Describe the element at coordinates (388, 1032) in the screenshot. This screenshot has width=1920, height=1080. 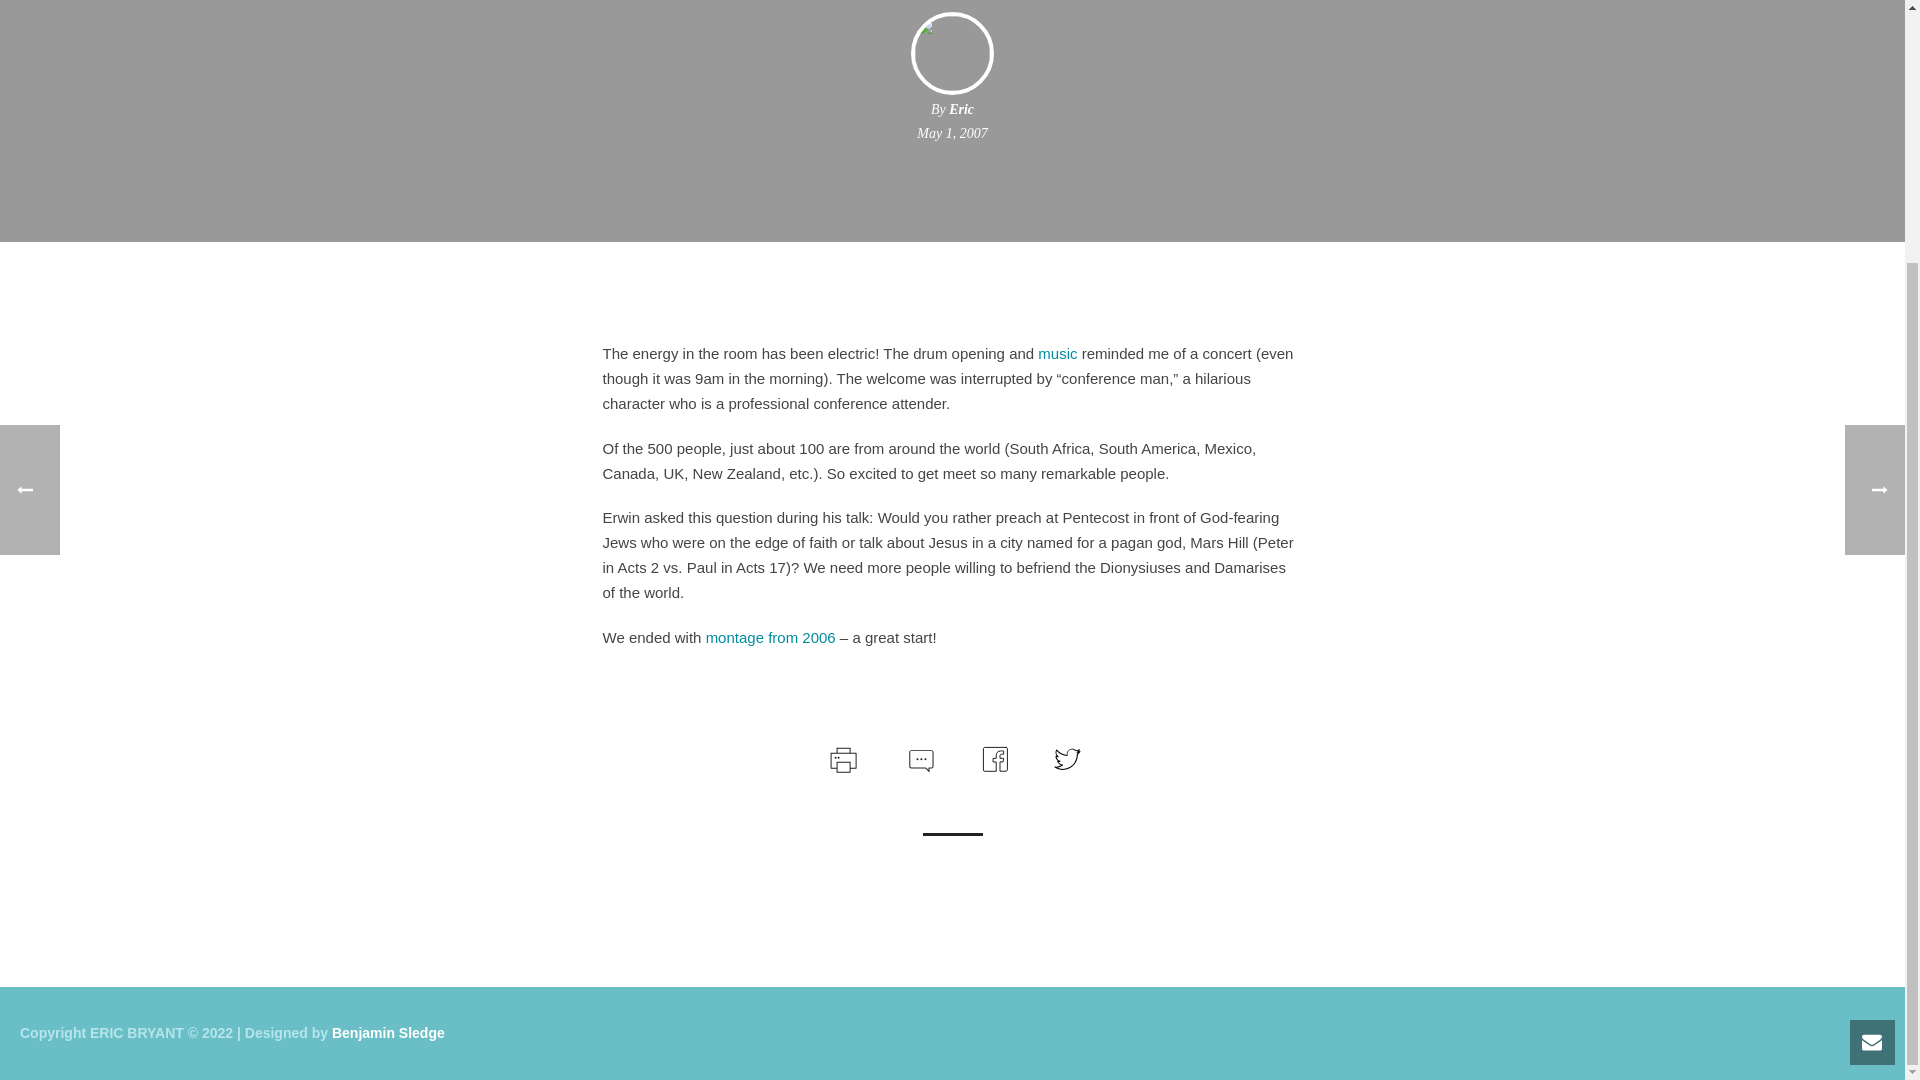
I see `Benjamin Sledge` at that location.